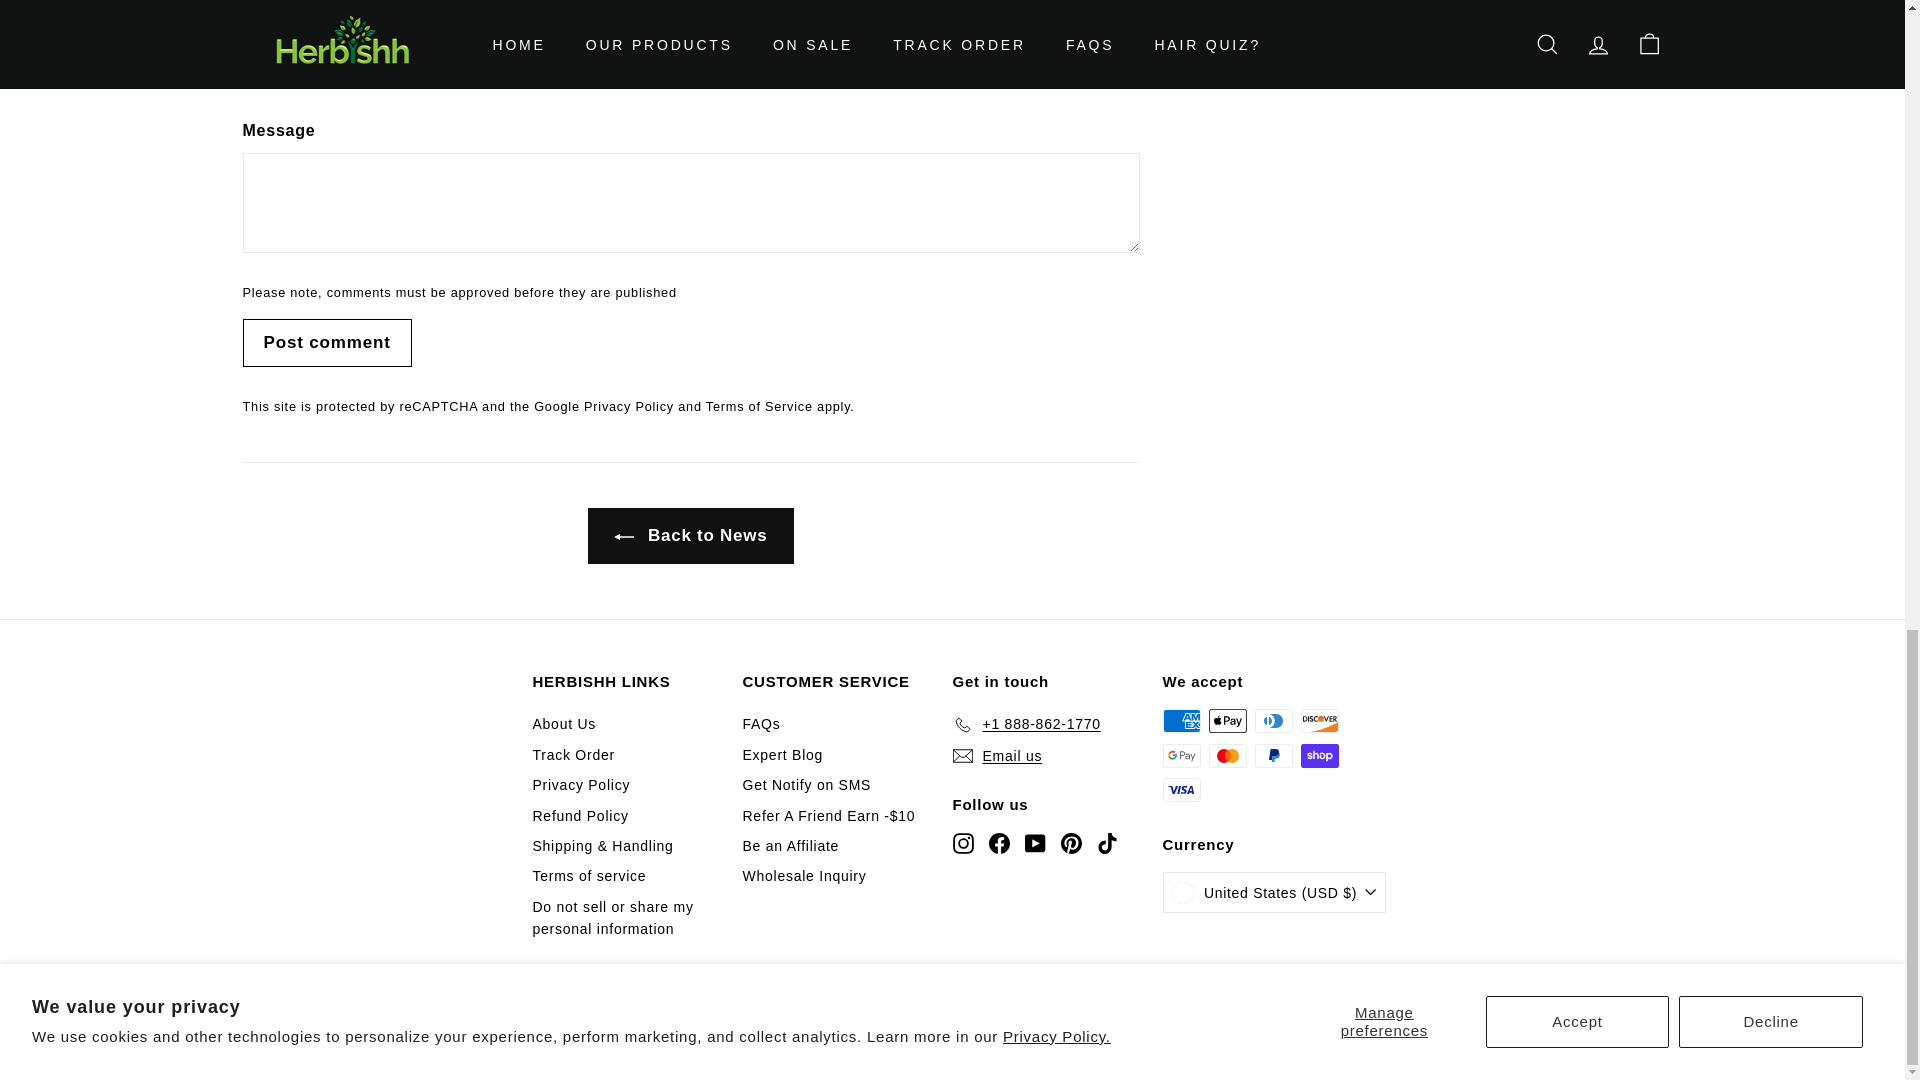 The width and height of the screenshot is (1920, 1080). I want to click on Mastercard, so click(1226, 756).